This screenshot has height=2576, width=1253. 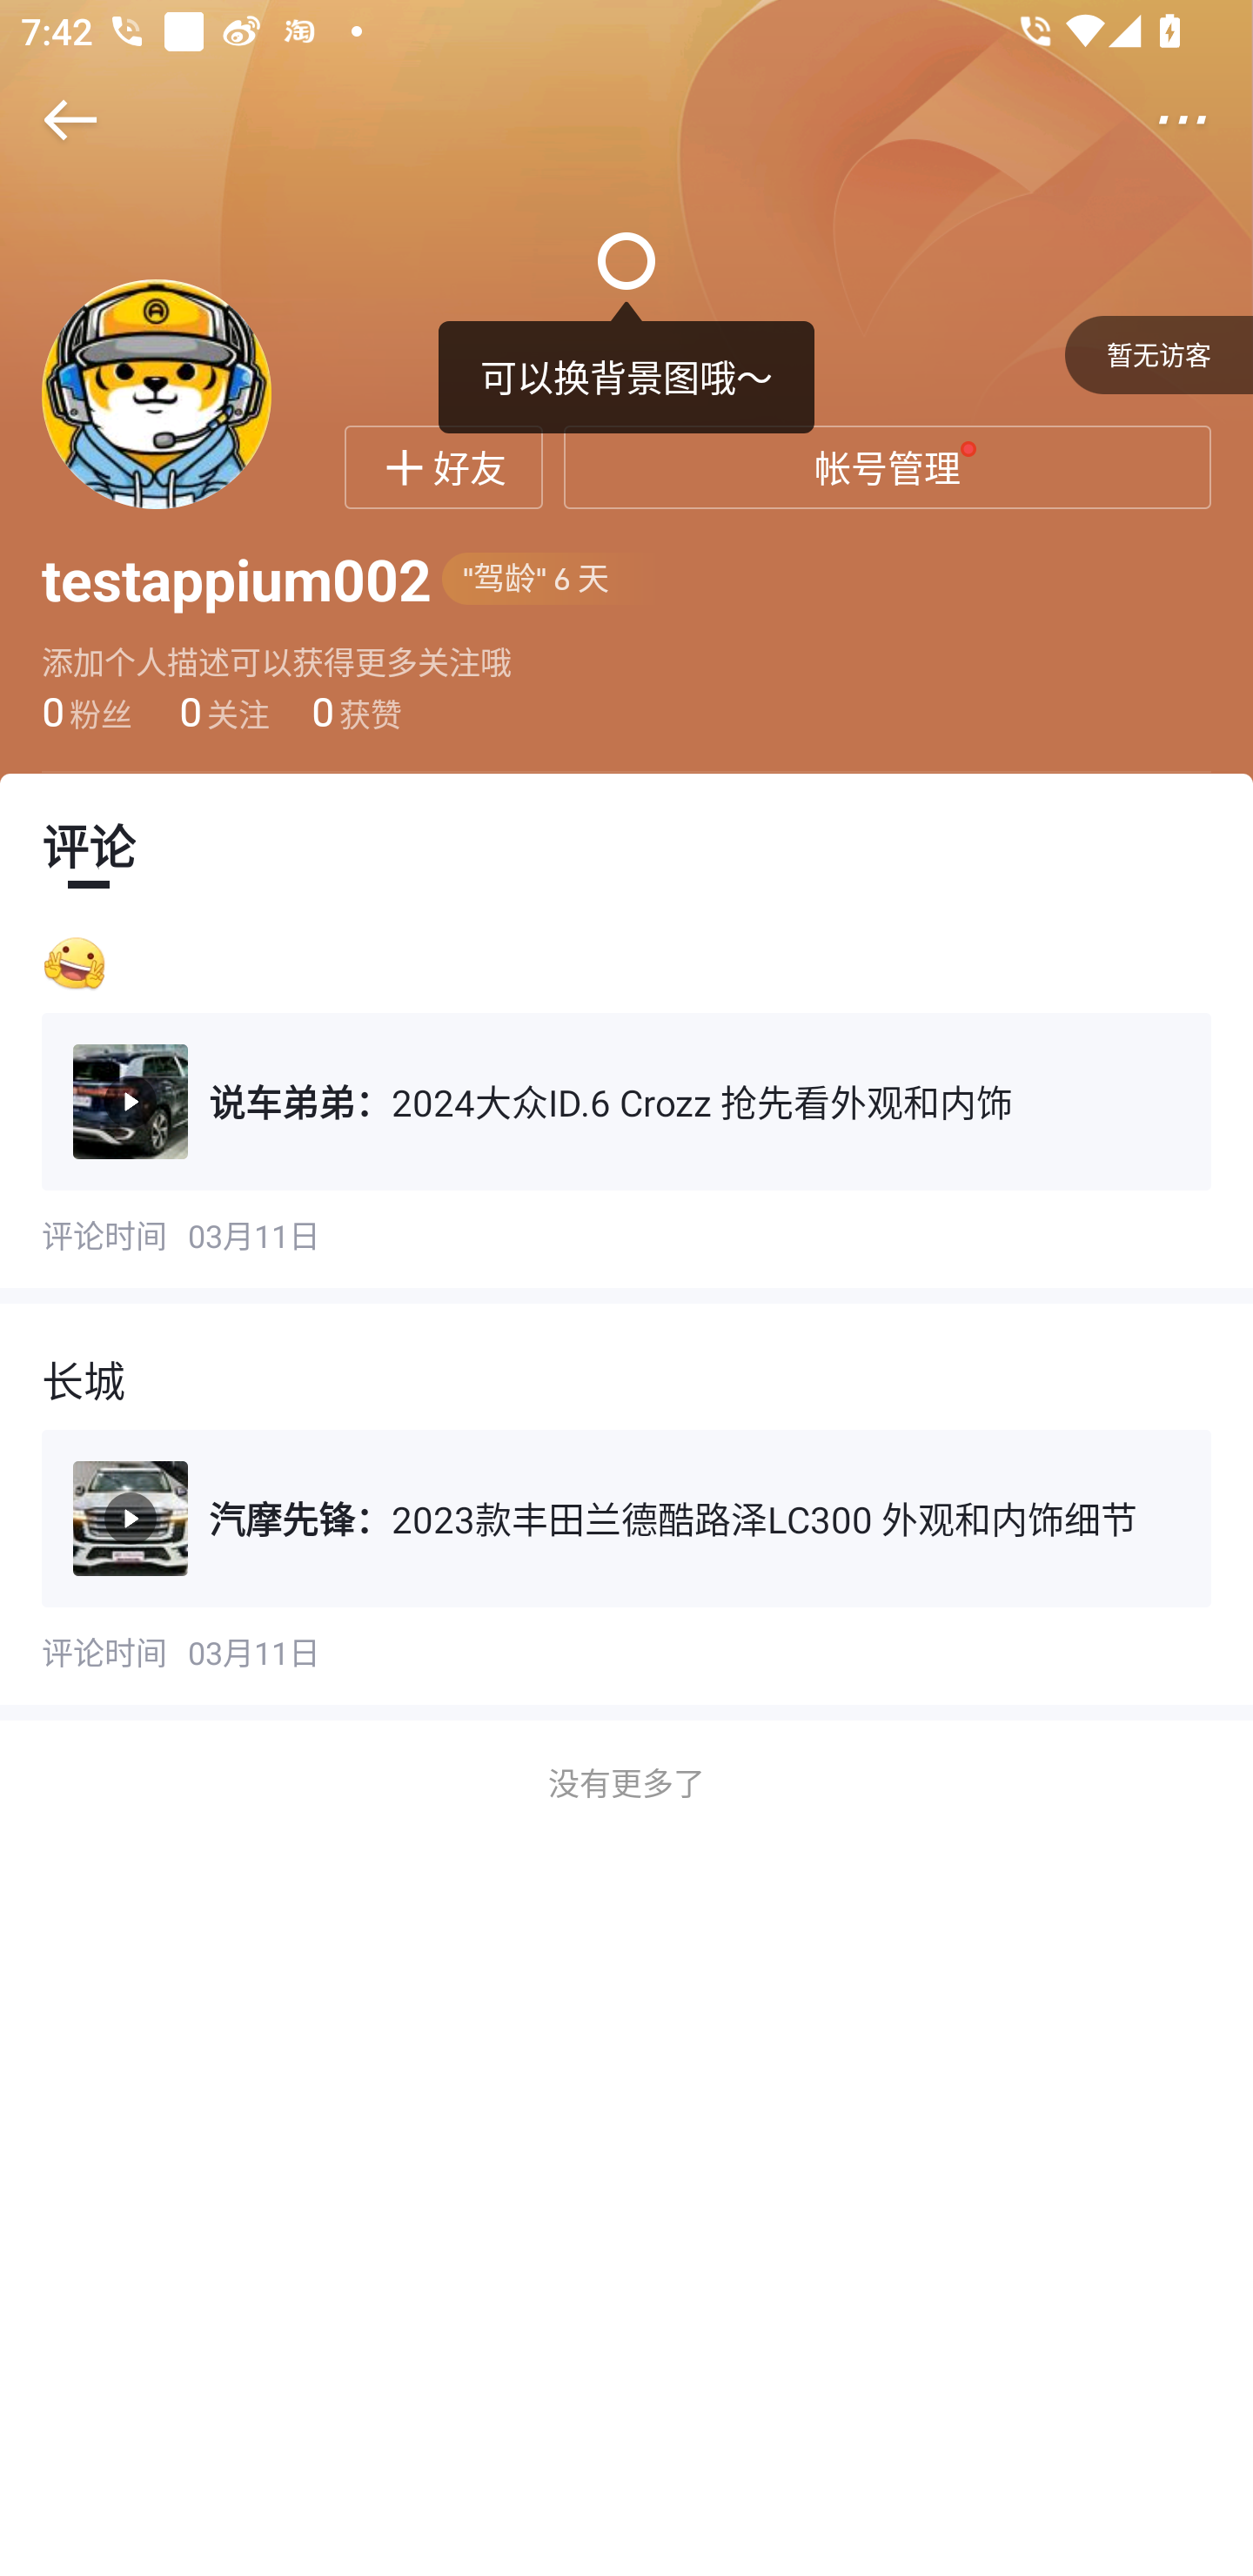 What do you see at coordinates (626, 1101) in the screenshot?
I see `[耶] 说车弟弟：2024大众ID.6 Crozz 抢先看外观和内饰 评论时间 03月11日` at bounding box center [626, 1101].